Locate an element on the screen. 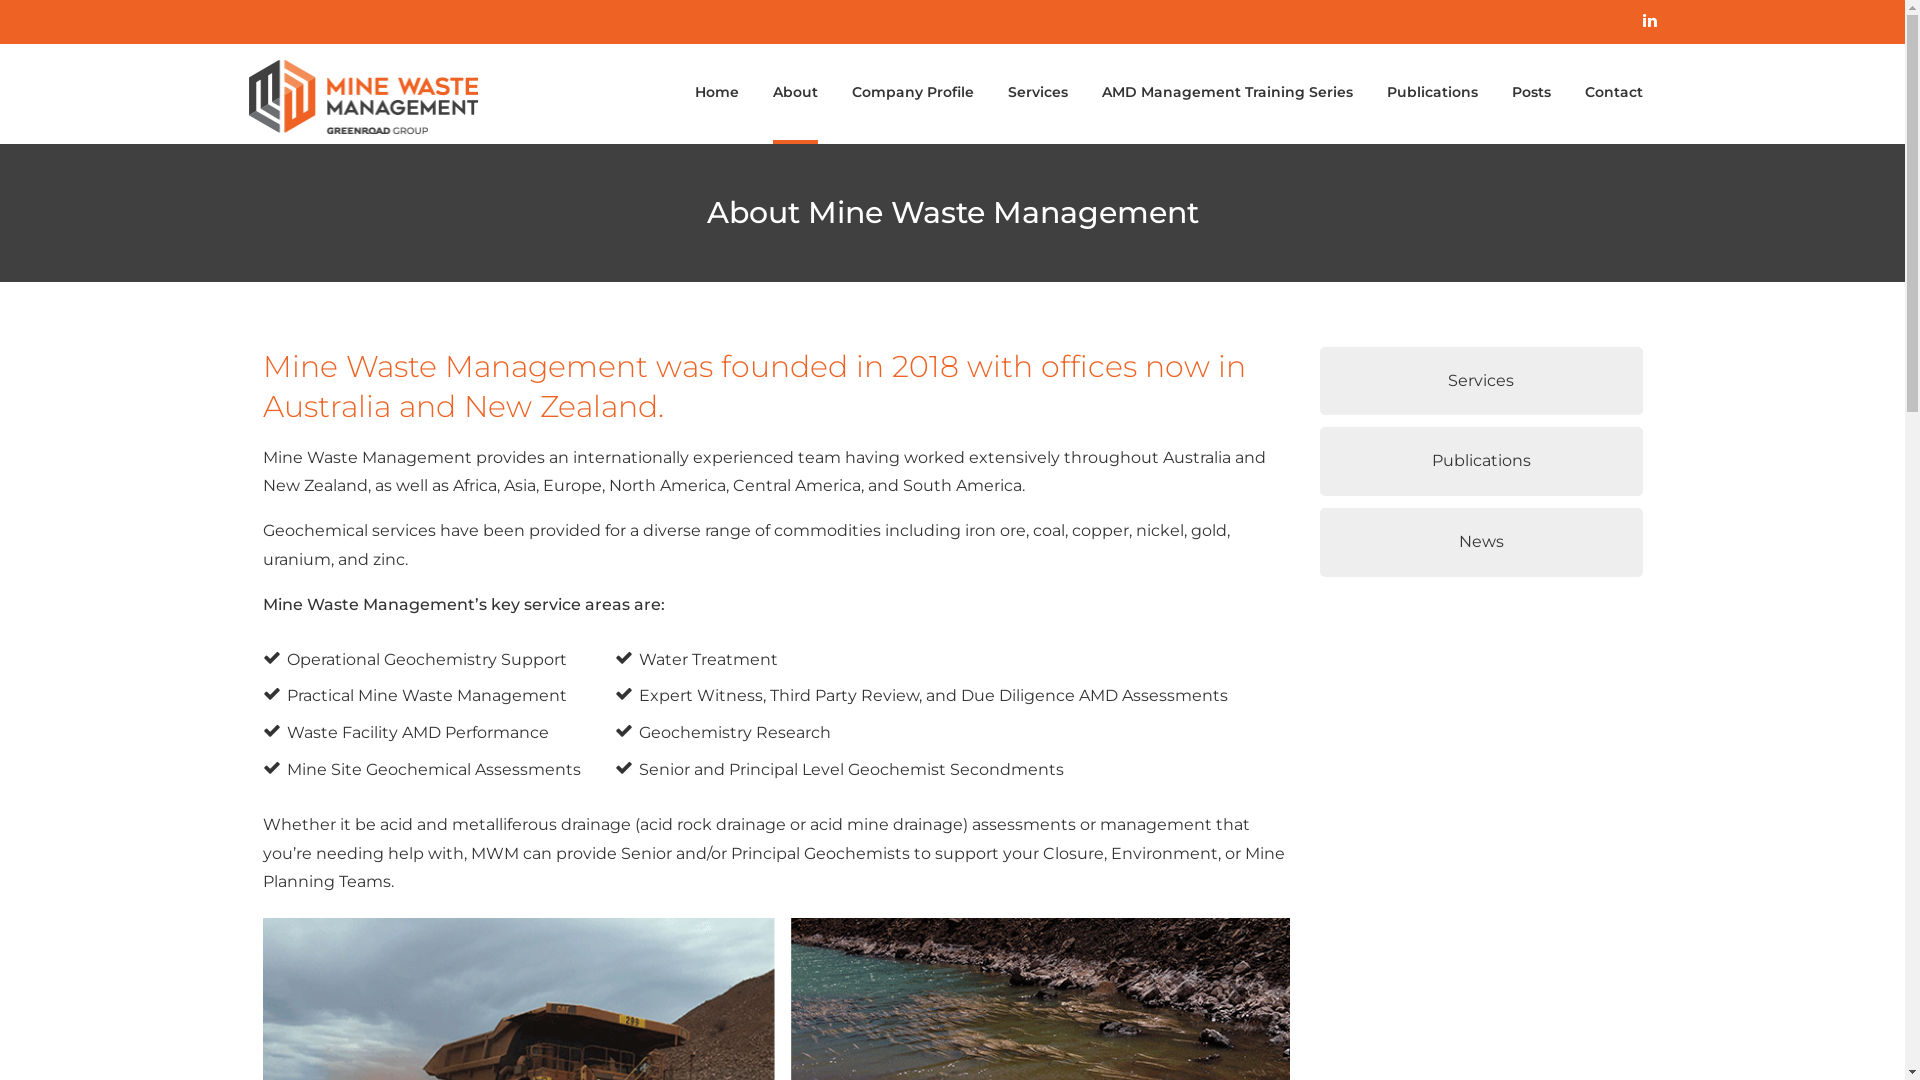 The height and width of the screenshot is (1080, 1920). LinkedIn is located at coordinates (1650, 22).